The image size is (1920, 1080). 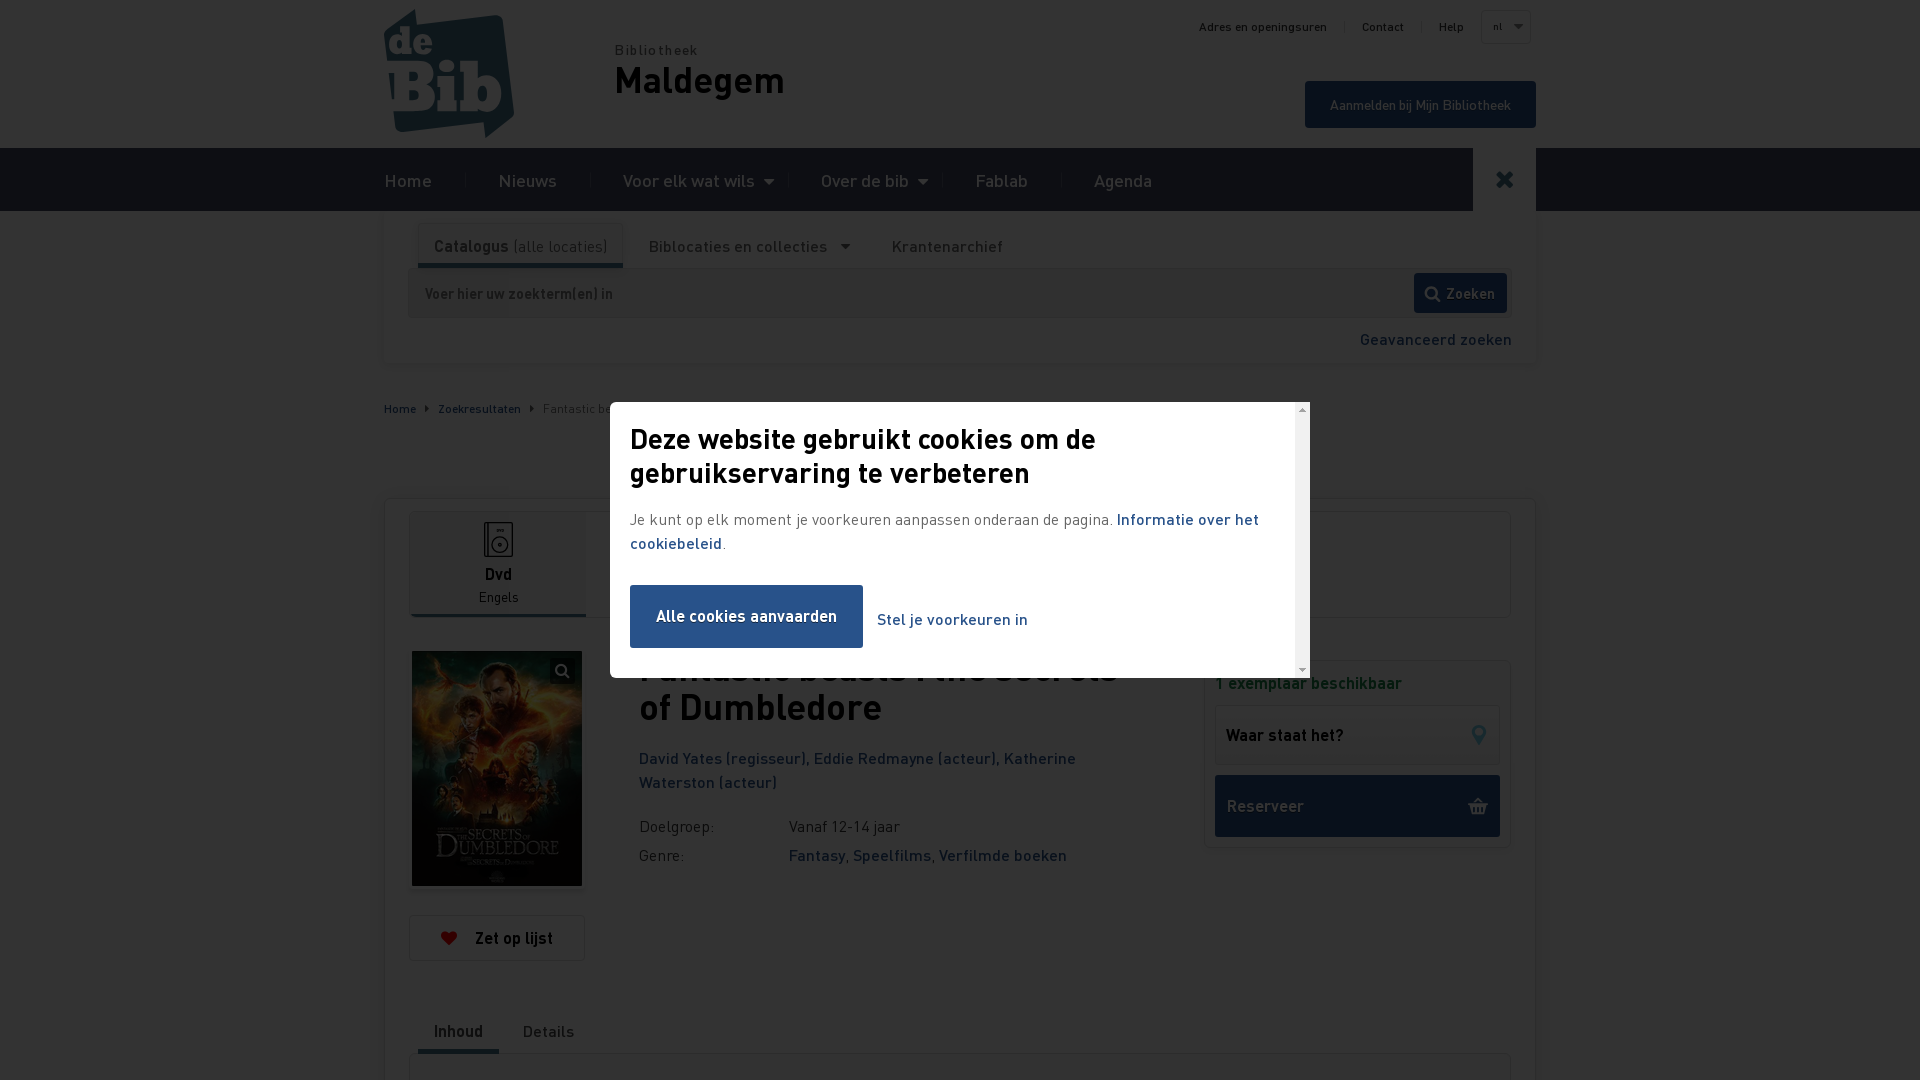 What do you see at coordinates (520, 246) in the screenshot?
I see `Catalogus (alle locaties)` at bounding box center [520, 246].